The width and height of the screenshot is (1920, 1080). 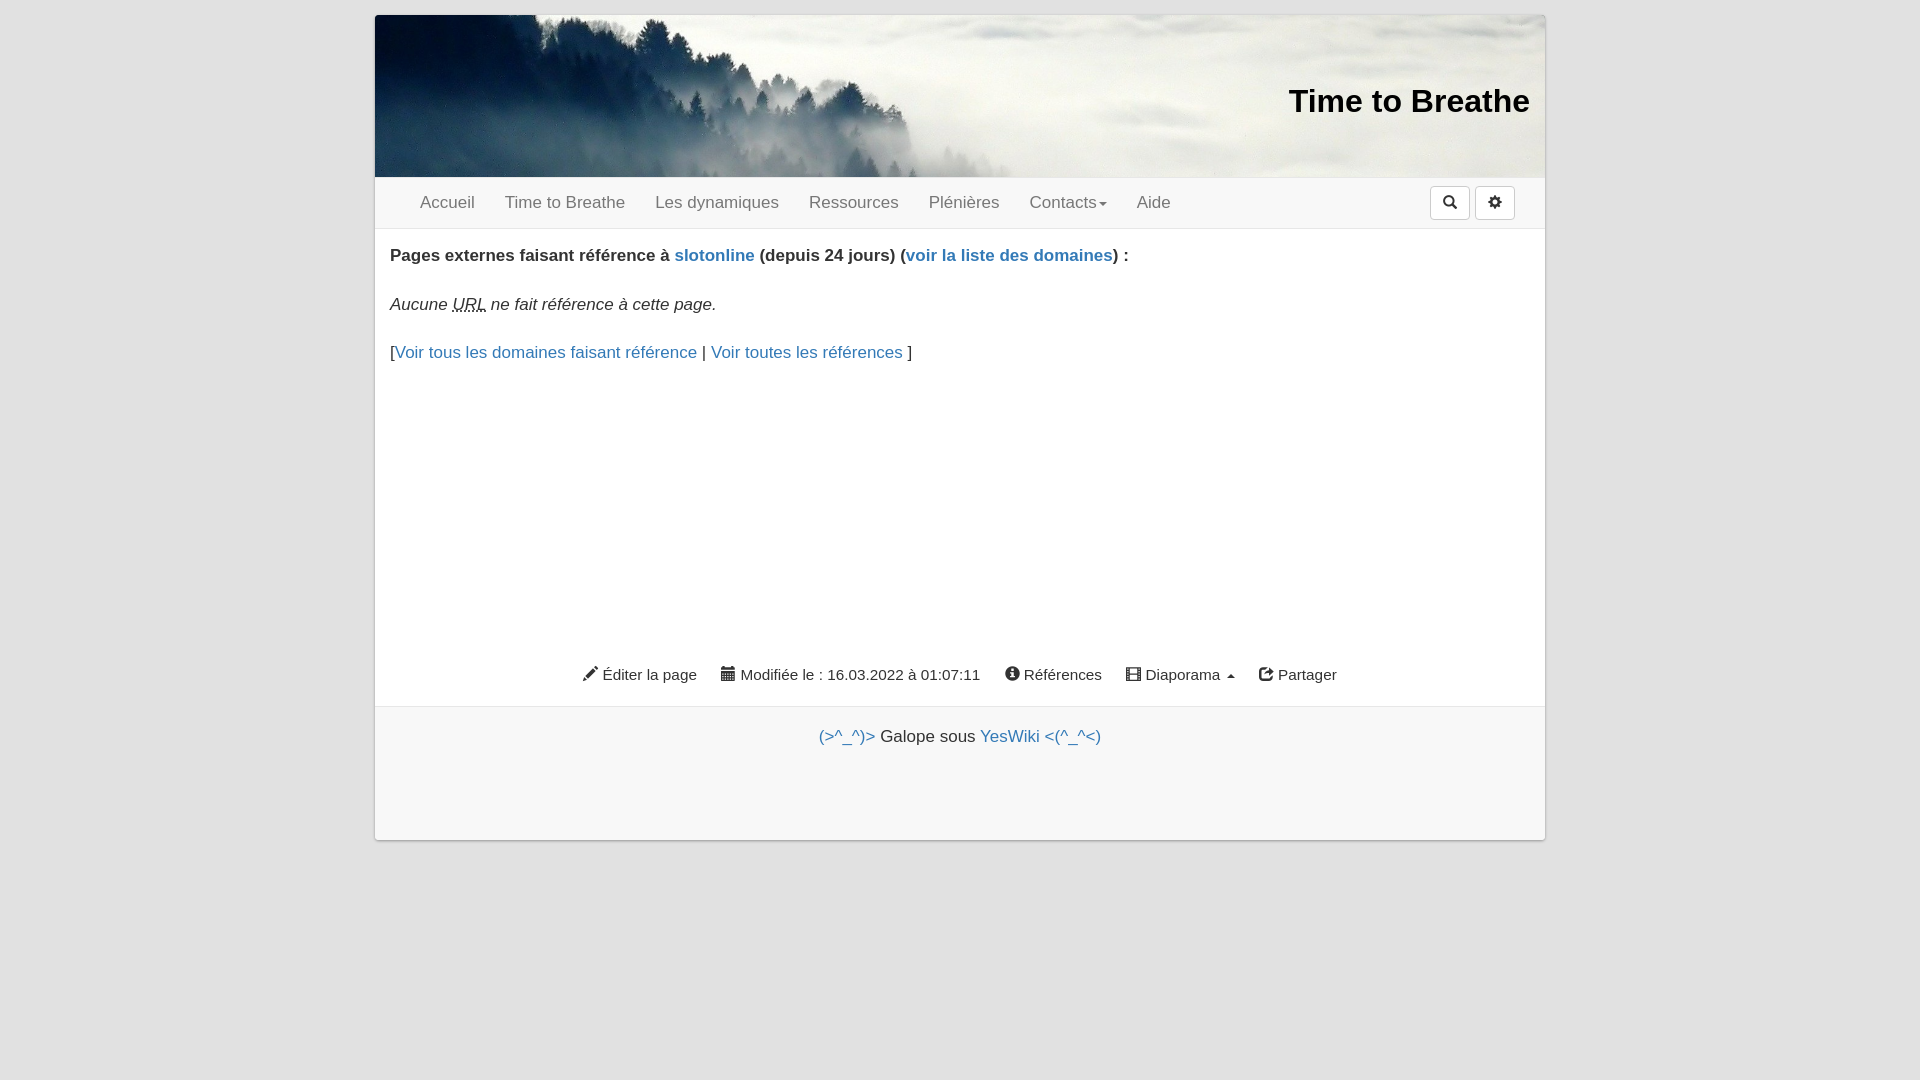 I want to click on Ressources, so click(x=854, y=203).